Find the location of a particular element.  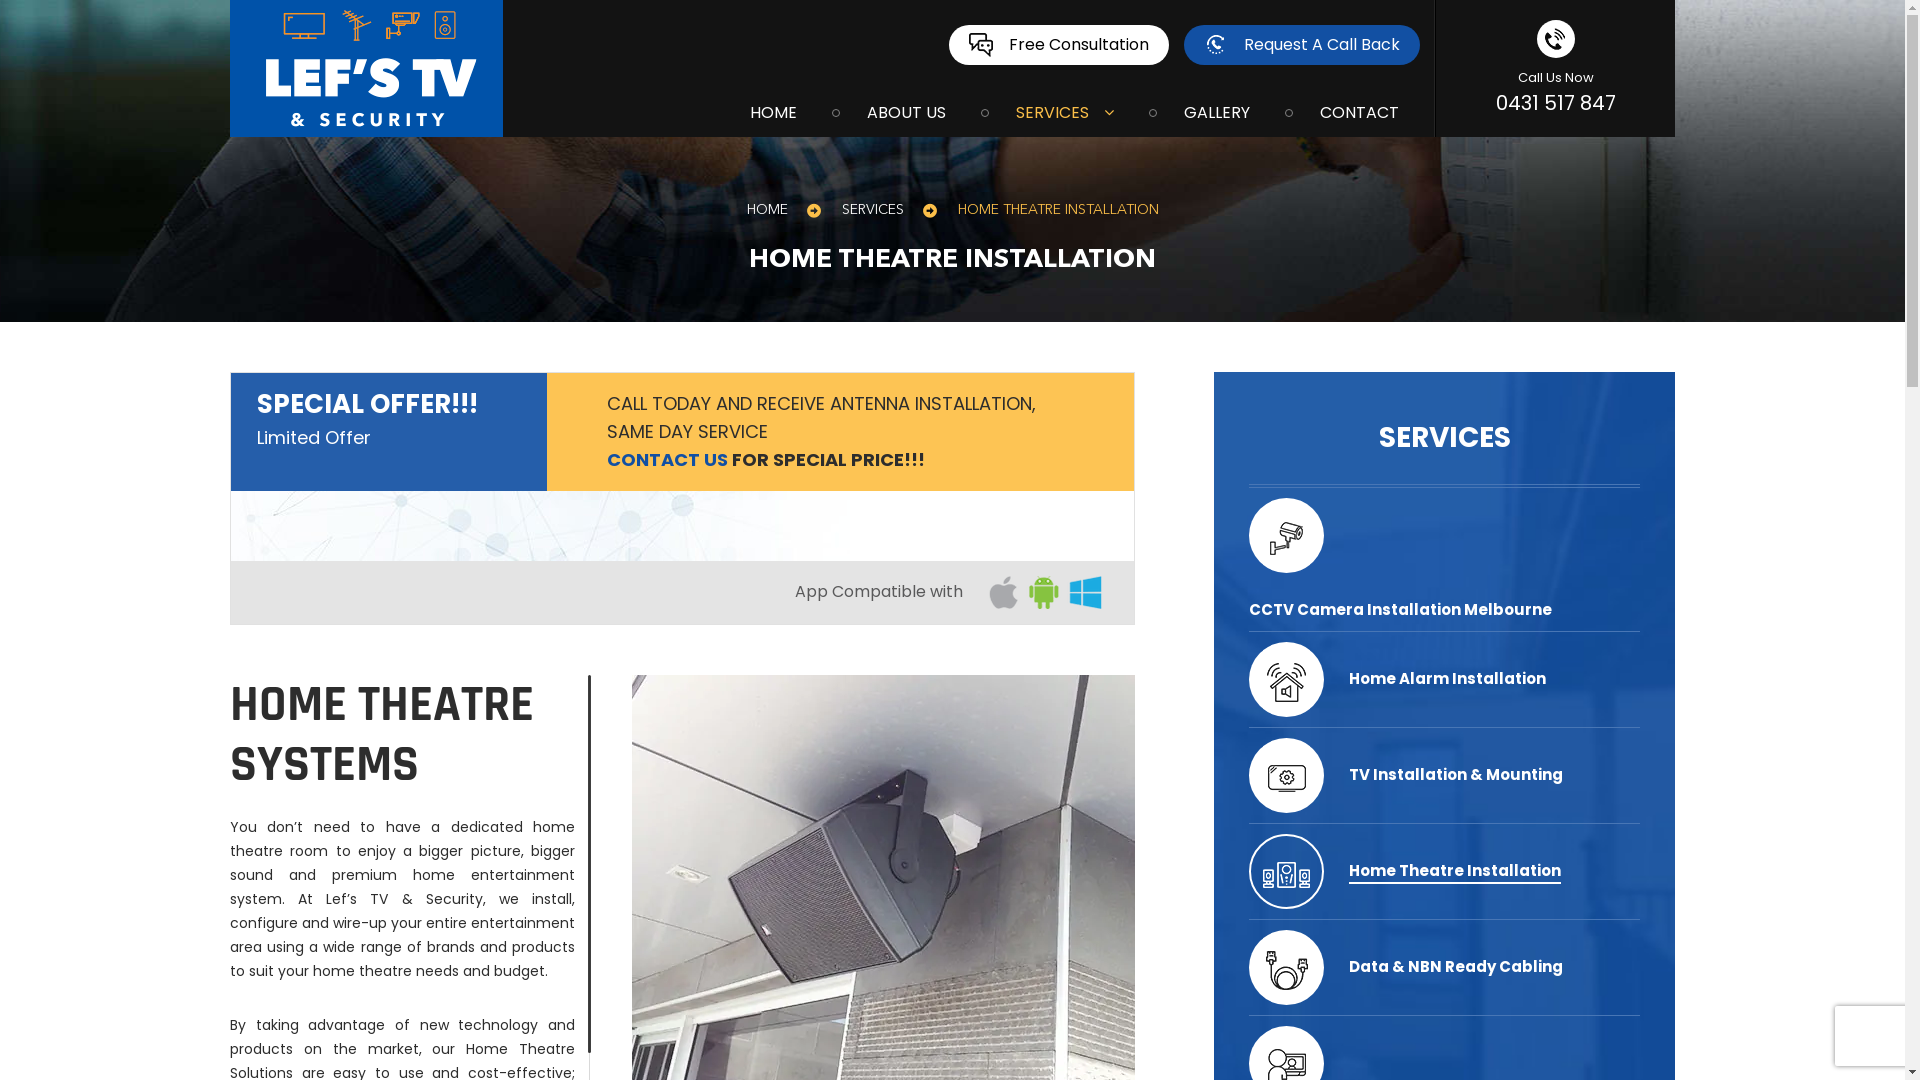

SERVICES is located at coordinates (1065, 110).